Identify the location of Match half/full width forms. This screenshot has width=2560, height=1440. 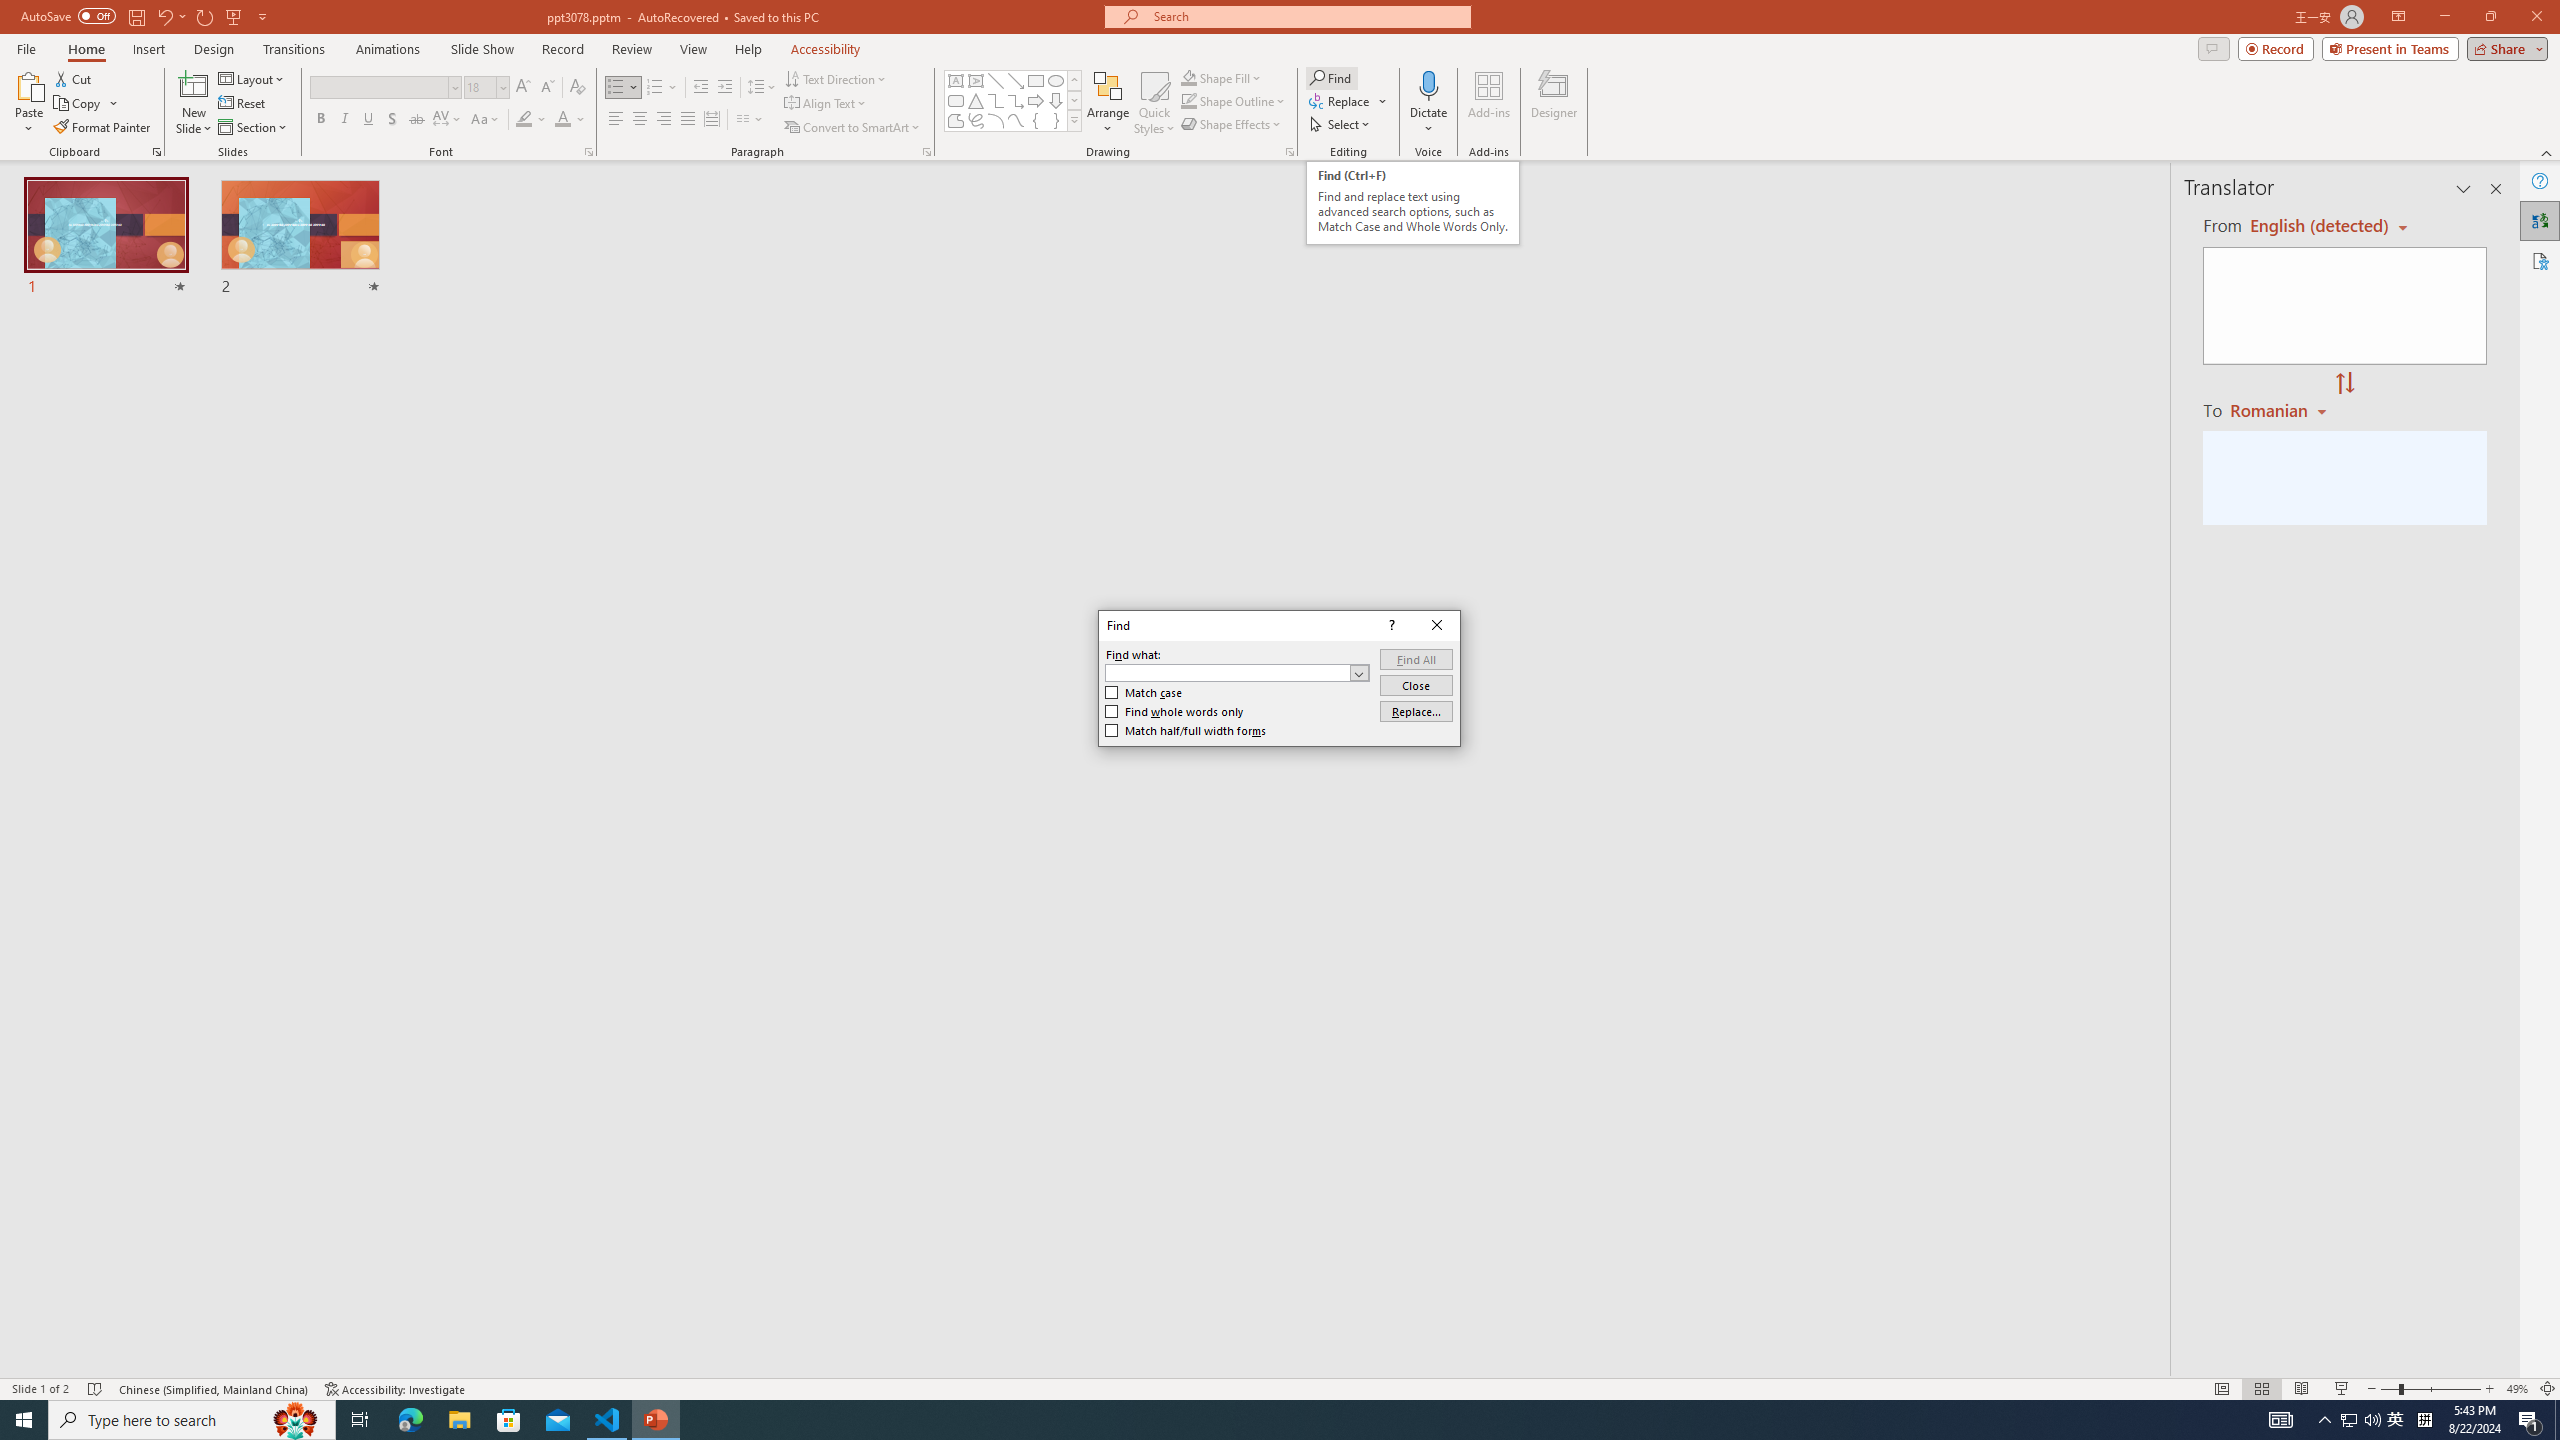
(1186, 730).